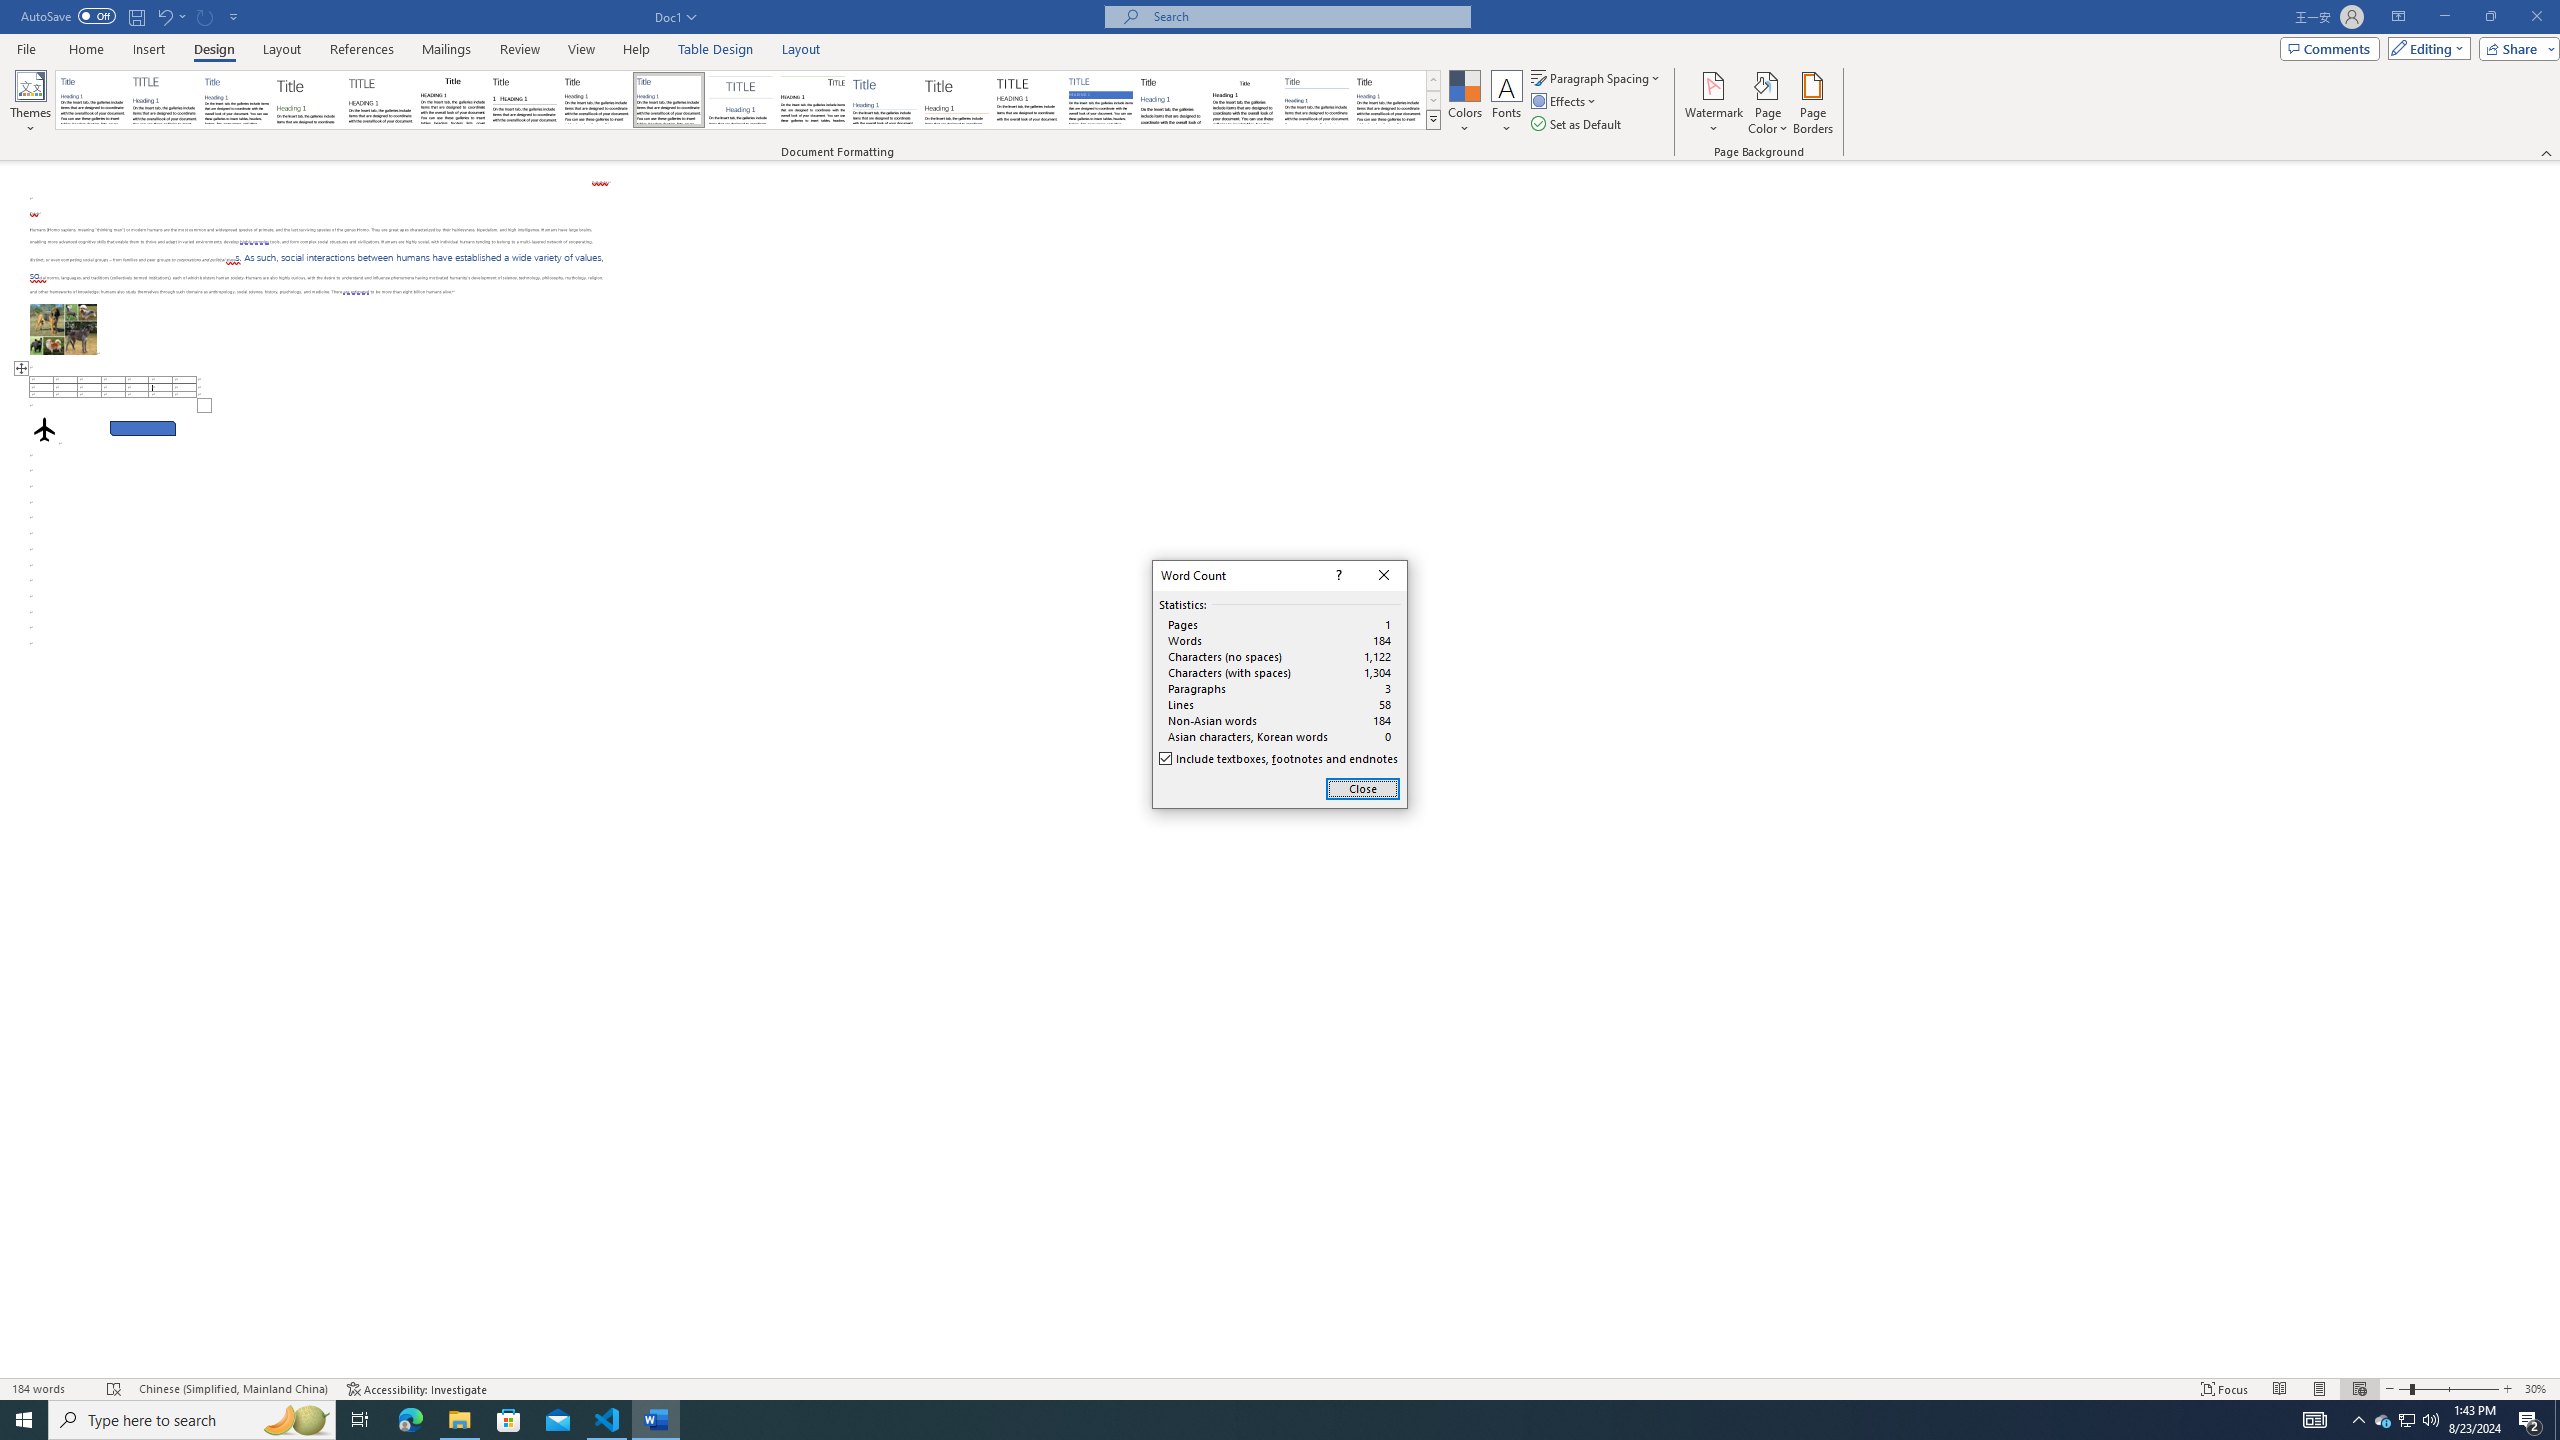 This screenshot has width=2560, height=1440. What do you see at coordinates (2408, 1420) in the screenshot?
I see `Morphological variation in six dogs` at bounding box center [2408, 1420].